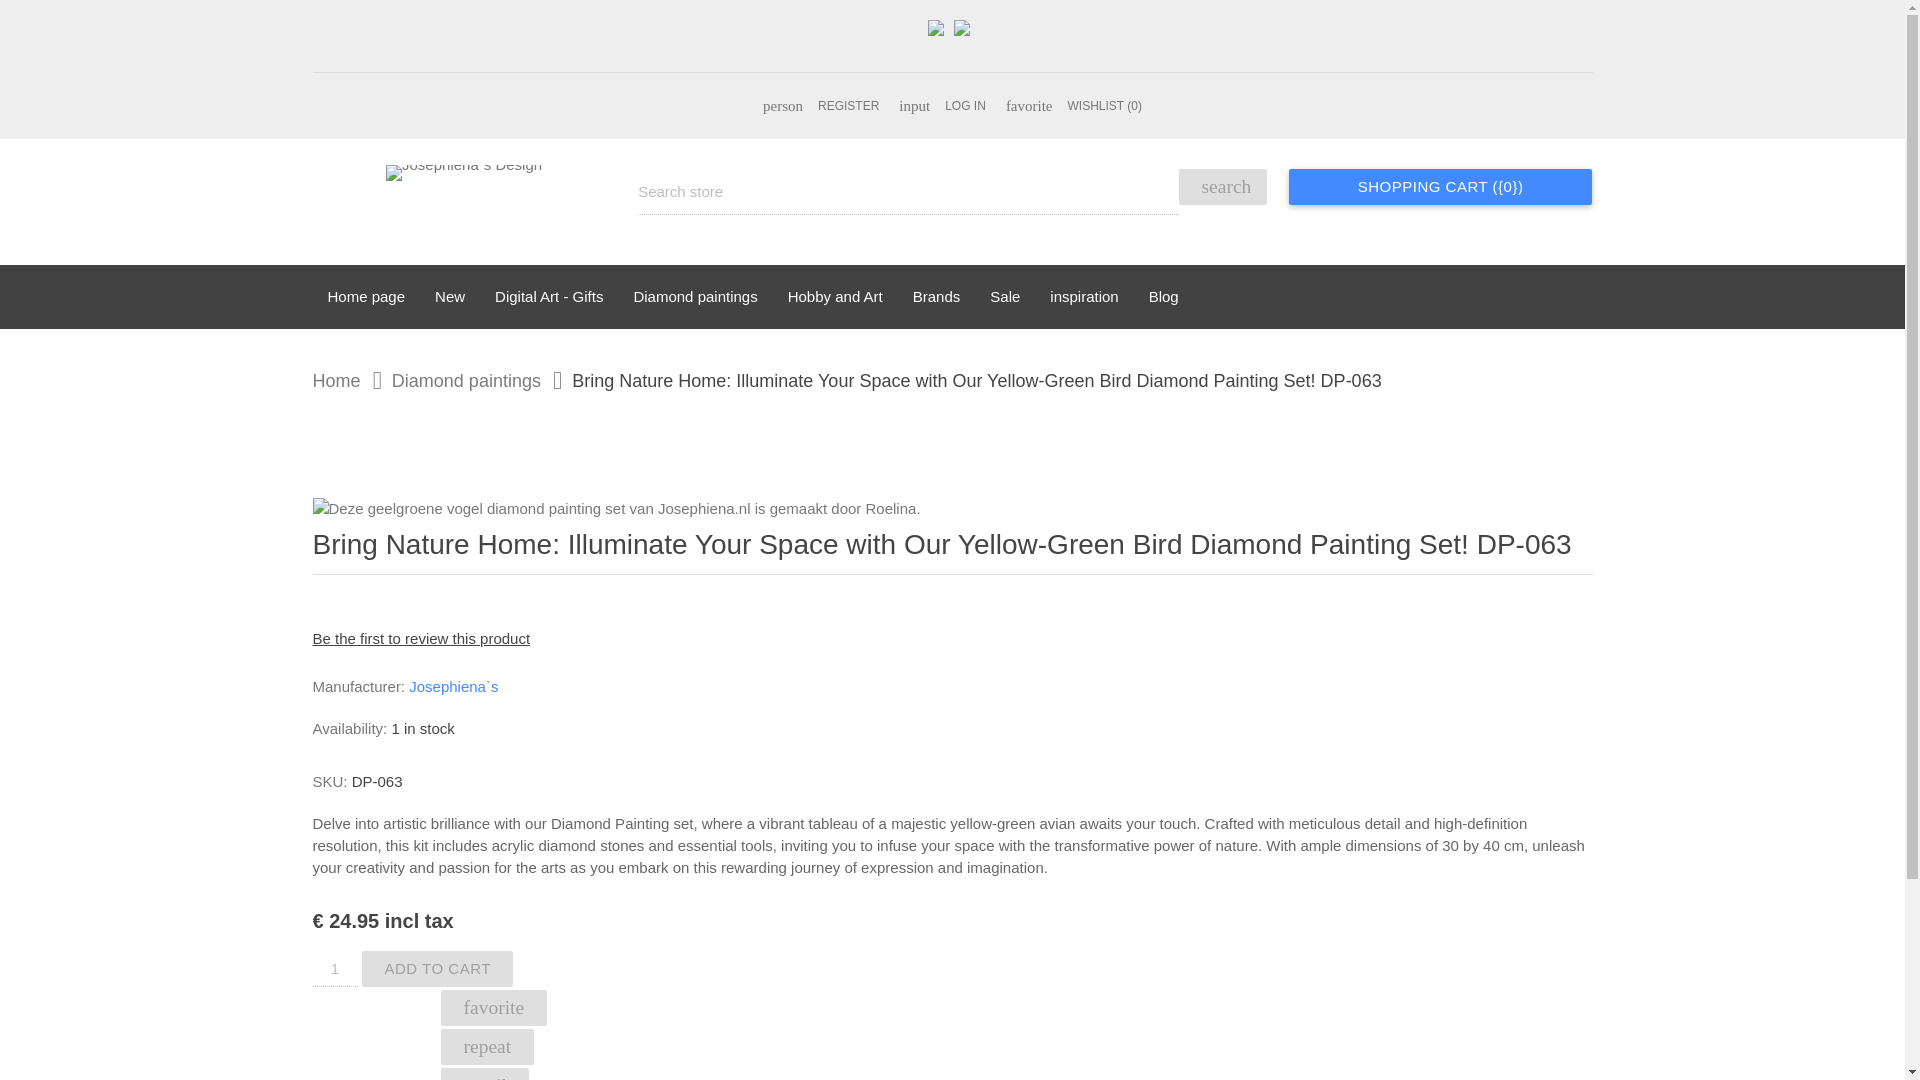  What do you see at coordinates (334, 969) in the screenshot?
I see `1` at bounding box center [334, 969].